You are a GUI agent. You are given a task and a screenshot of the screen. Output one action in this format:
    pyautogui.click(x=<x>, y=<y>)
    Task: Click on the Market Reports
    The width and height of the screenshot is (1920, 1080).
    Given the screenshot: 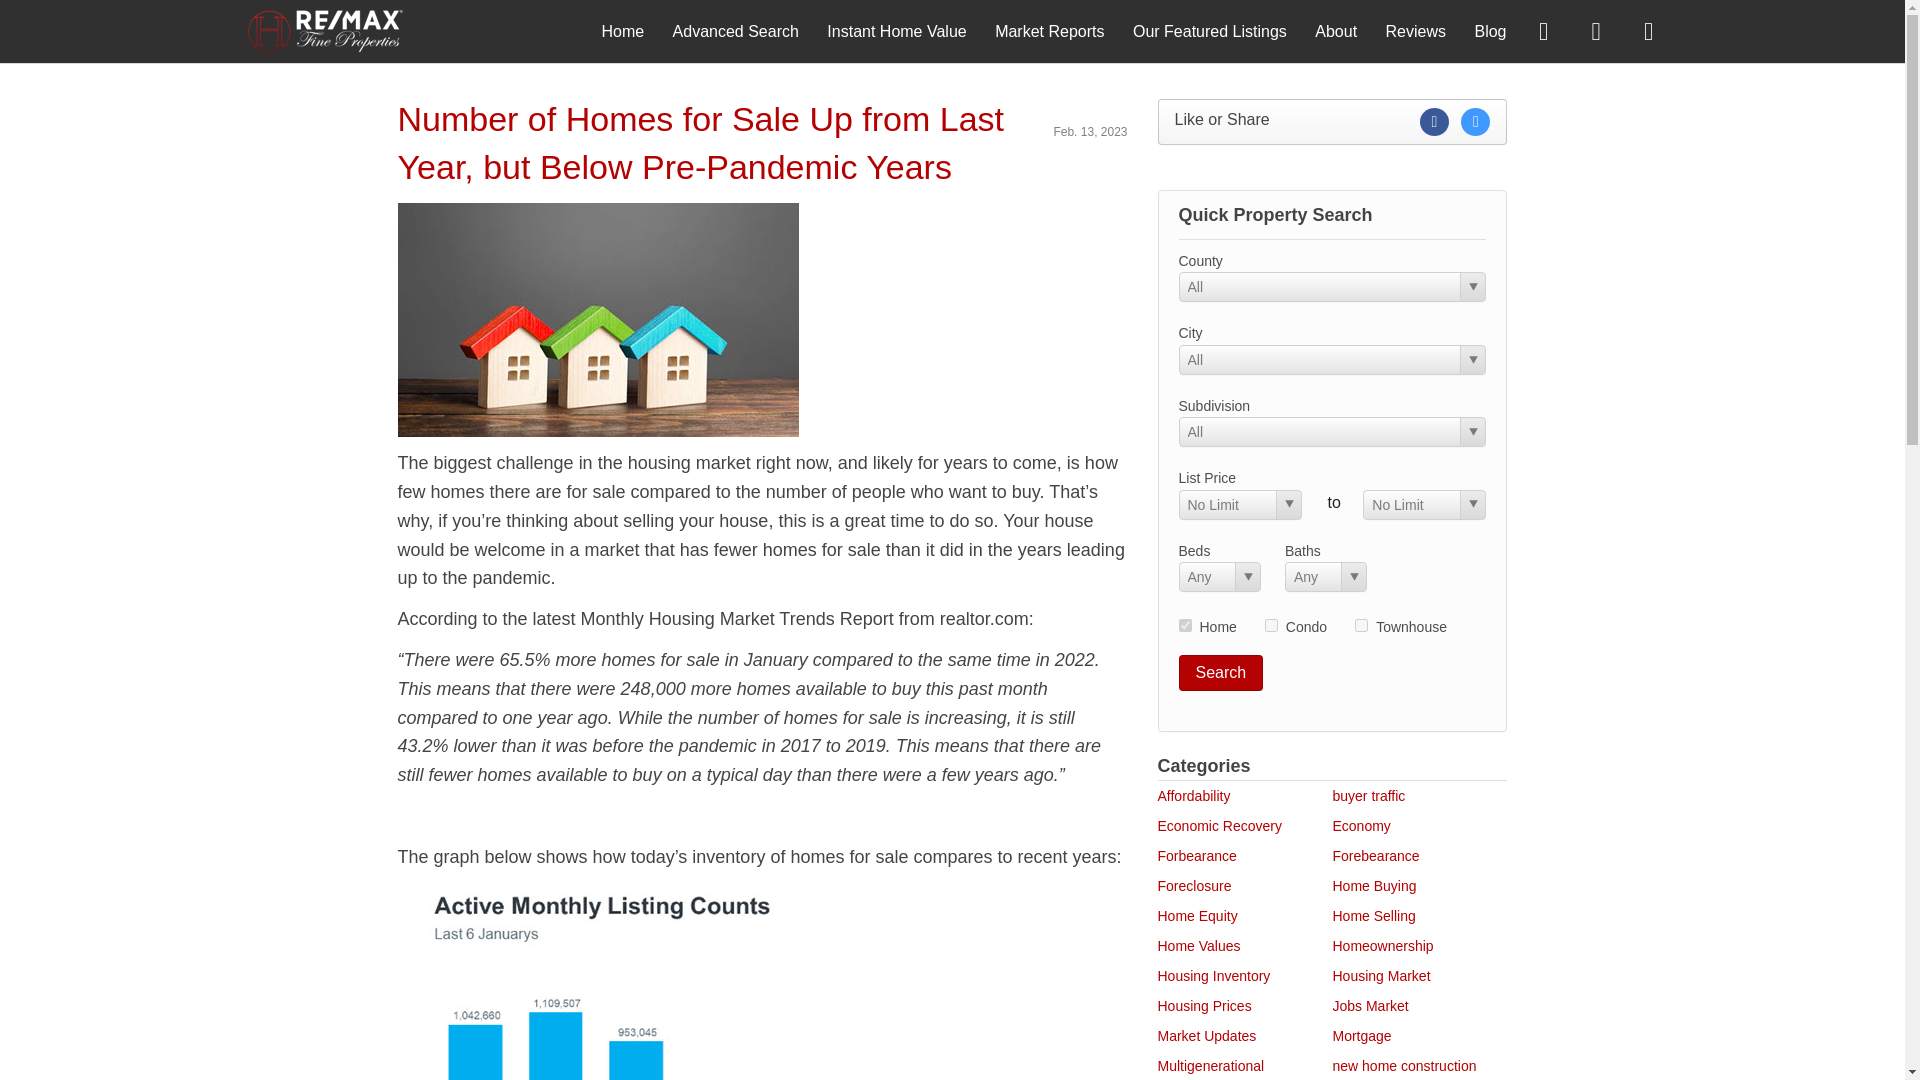 What is the action you would take?
    pyautogui.click(x=1049, y=30)
    